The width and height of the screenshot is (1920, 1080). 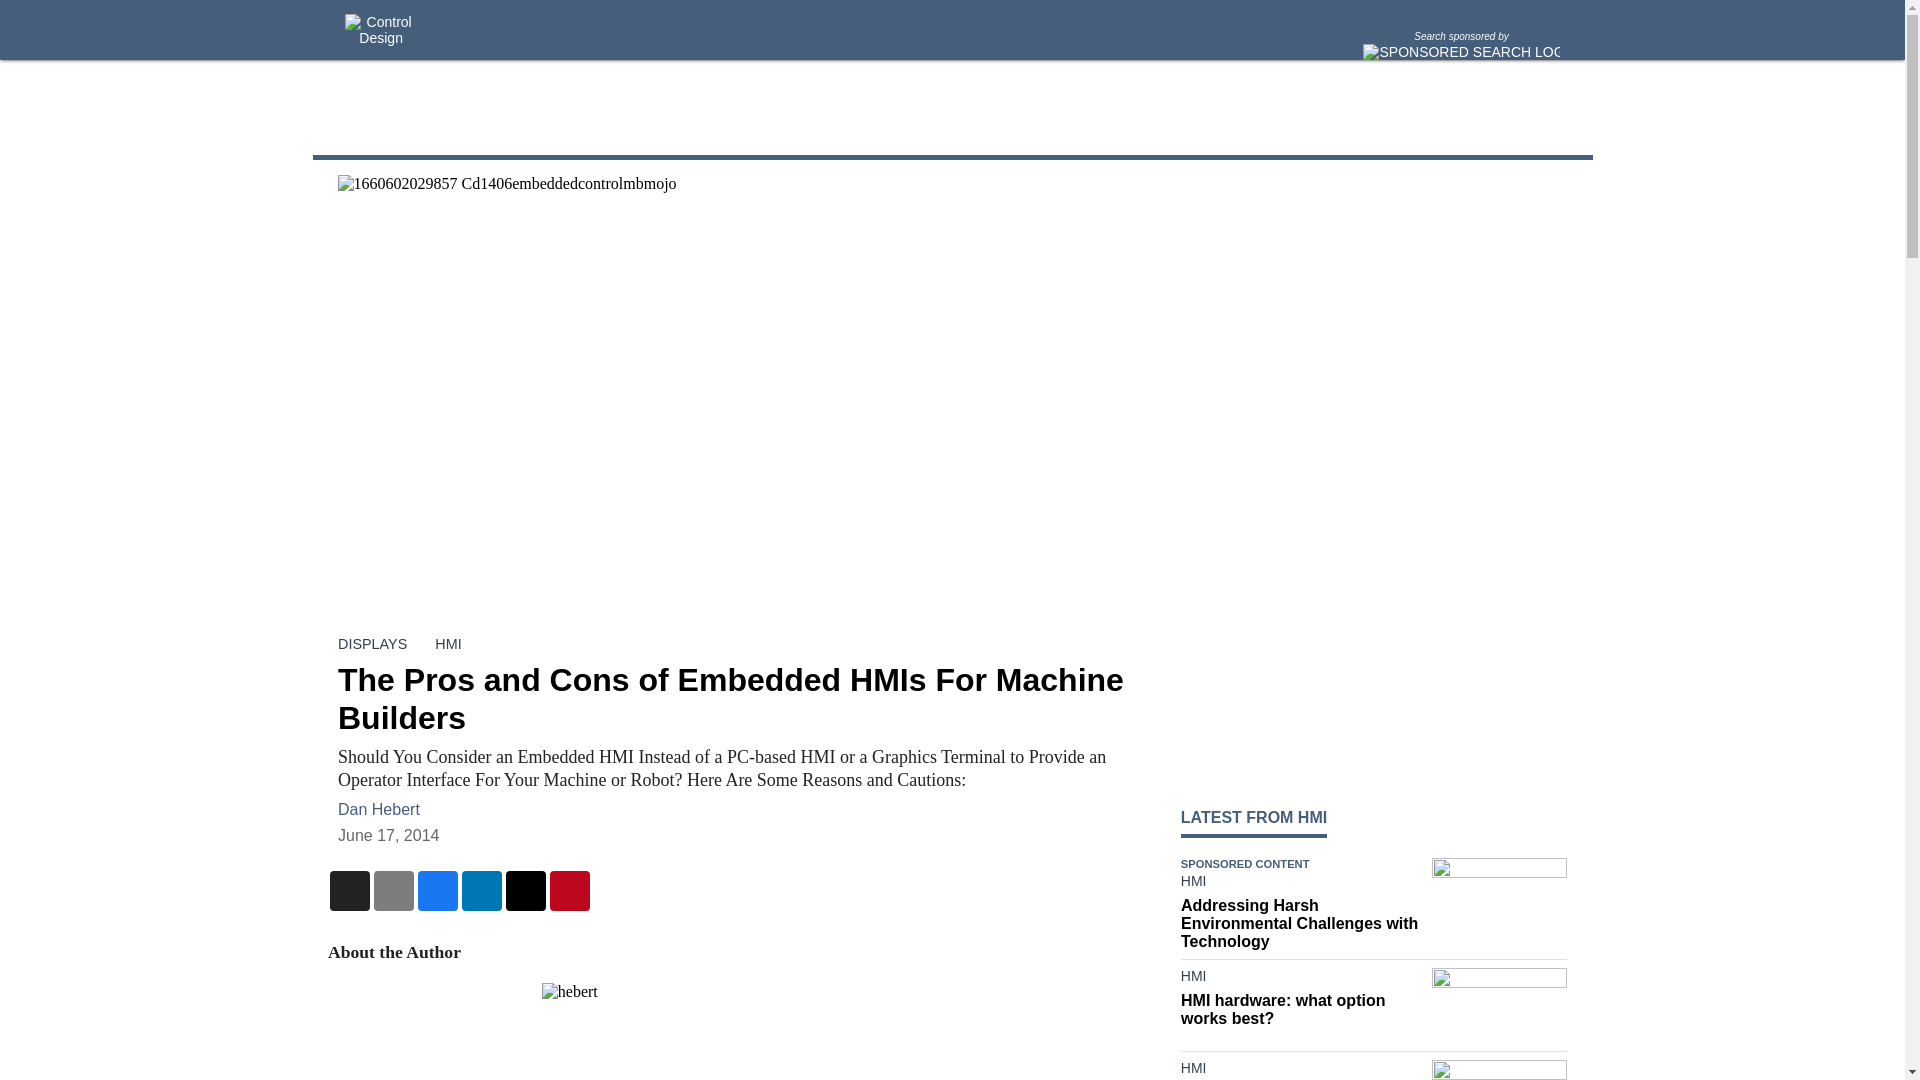 I want to click on HMI, so click(x=448, y=644).